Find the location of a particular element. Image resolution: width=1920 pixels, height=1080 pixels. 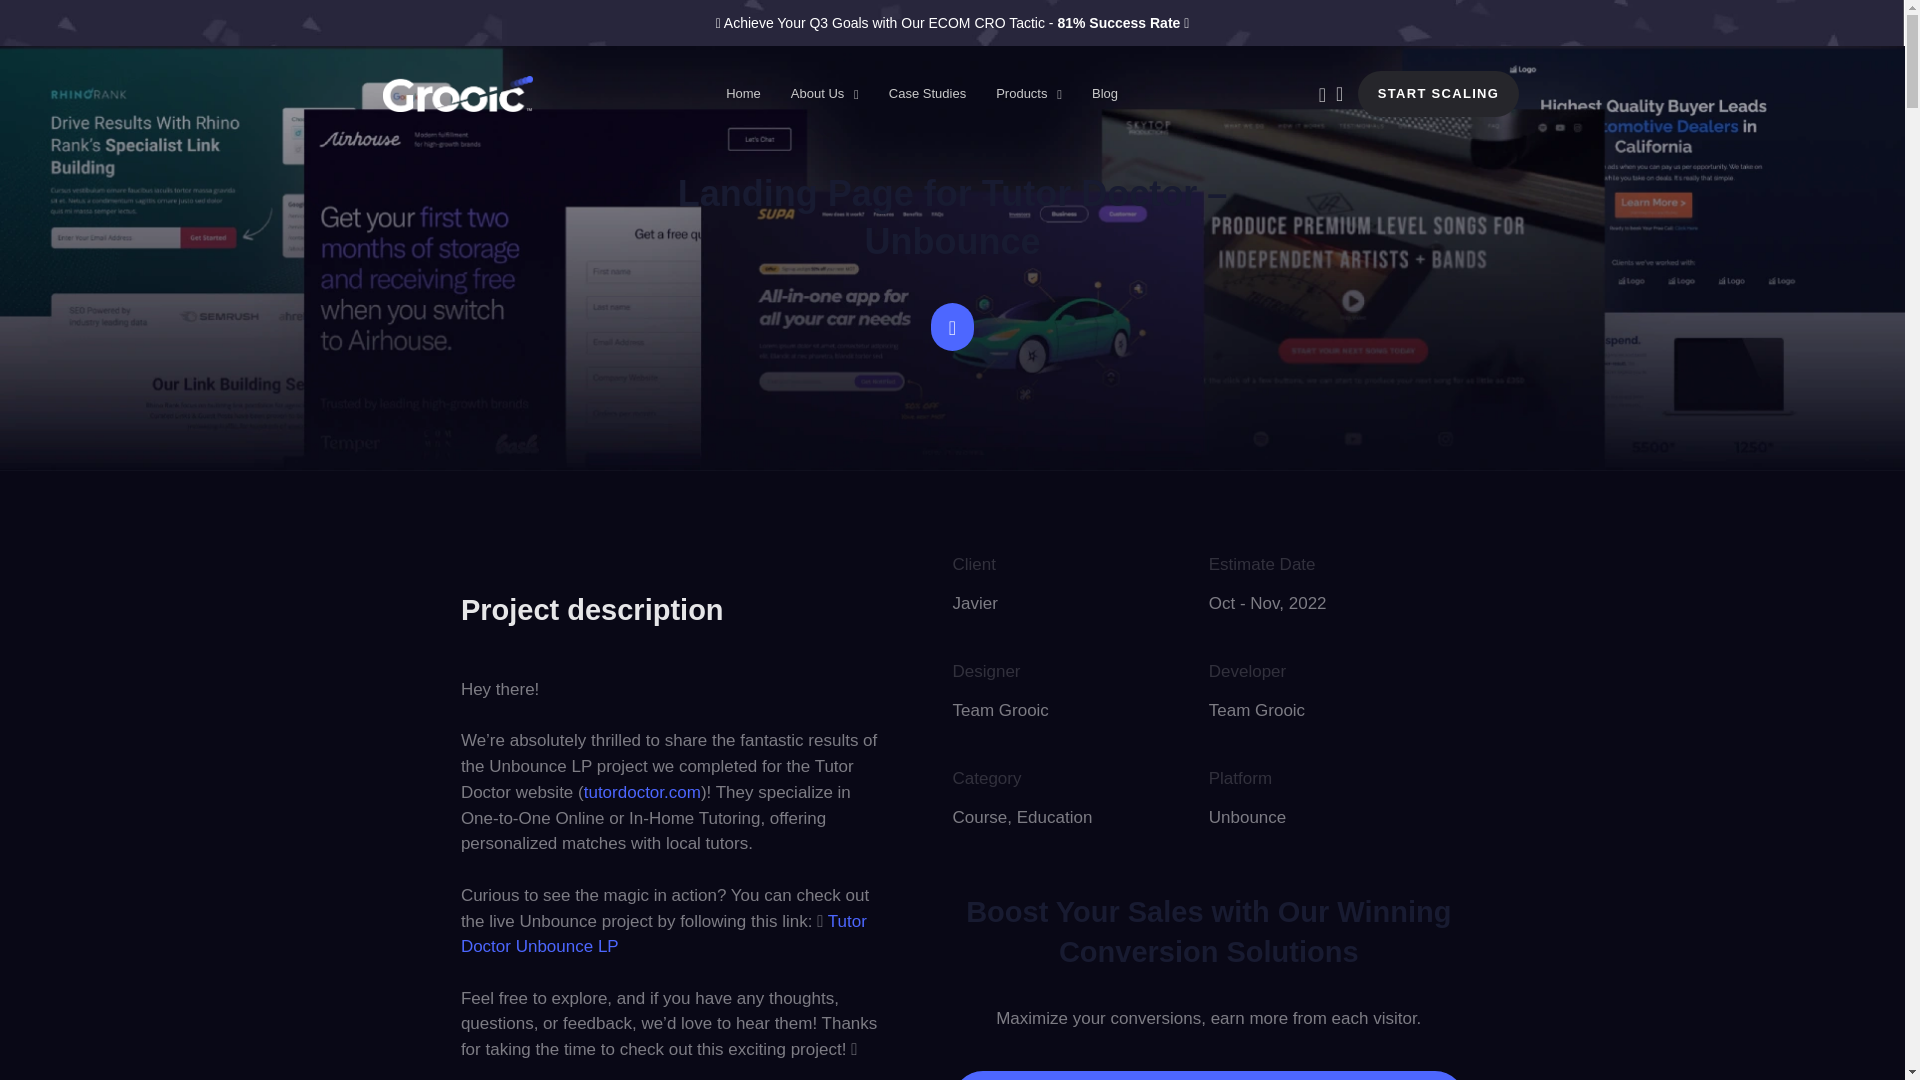

Tutor Doctor Unbounce LP is located at coordinates (664, 934).